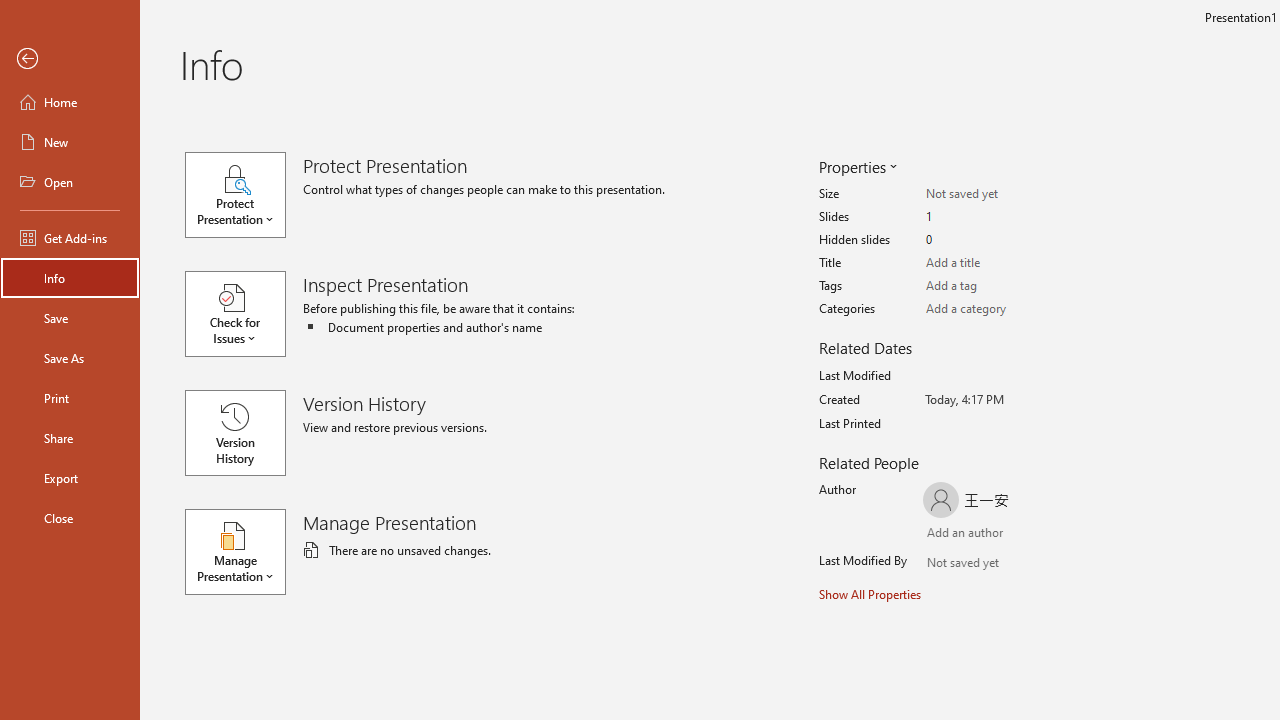 The image size is (1280, 720). I want to click on Show All Properties, so click(870, 594).